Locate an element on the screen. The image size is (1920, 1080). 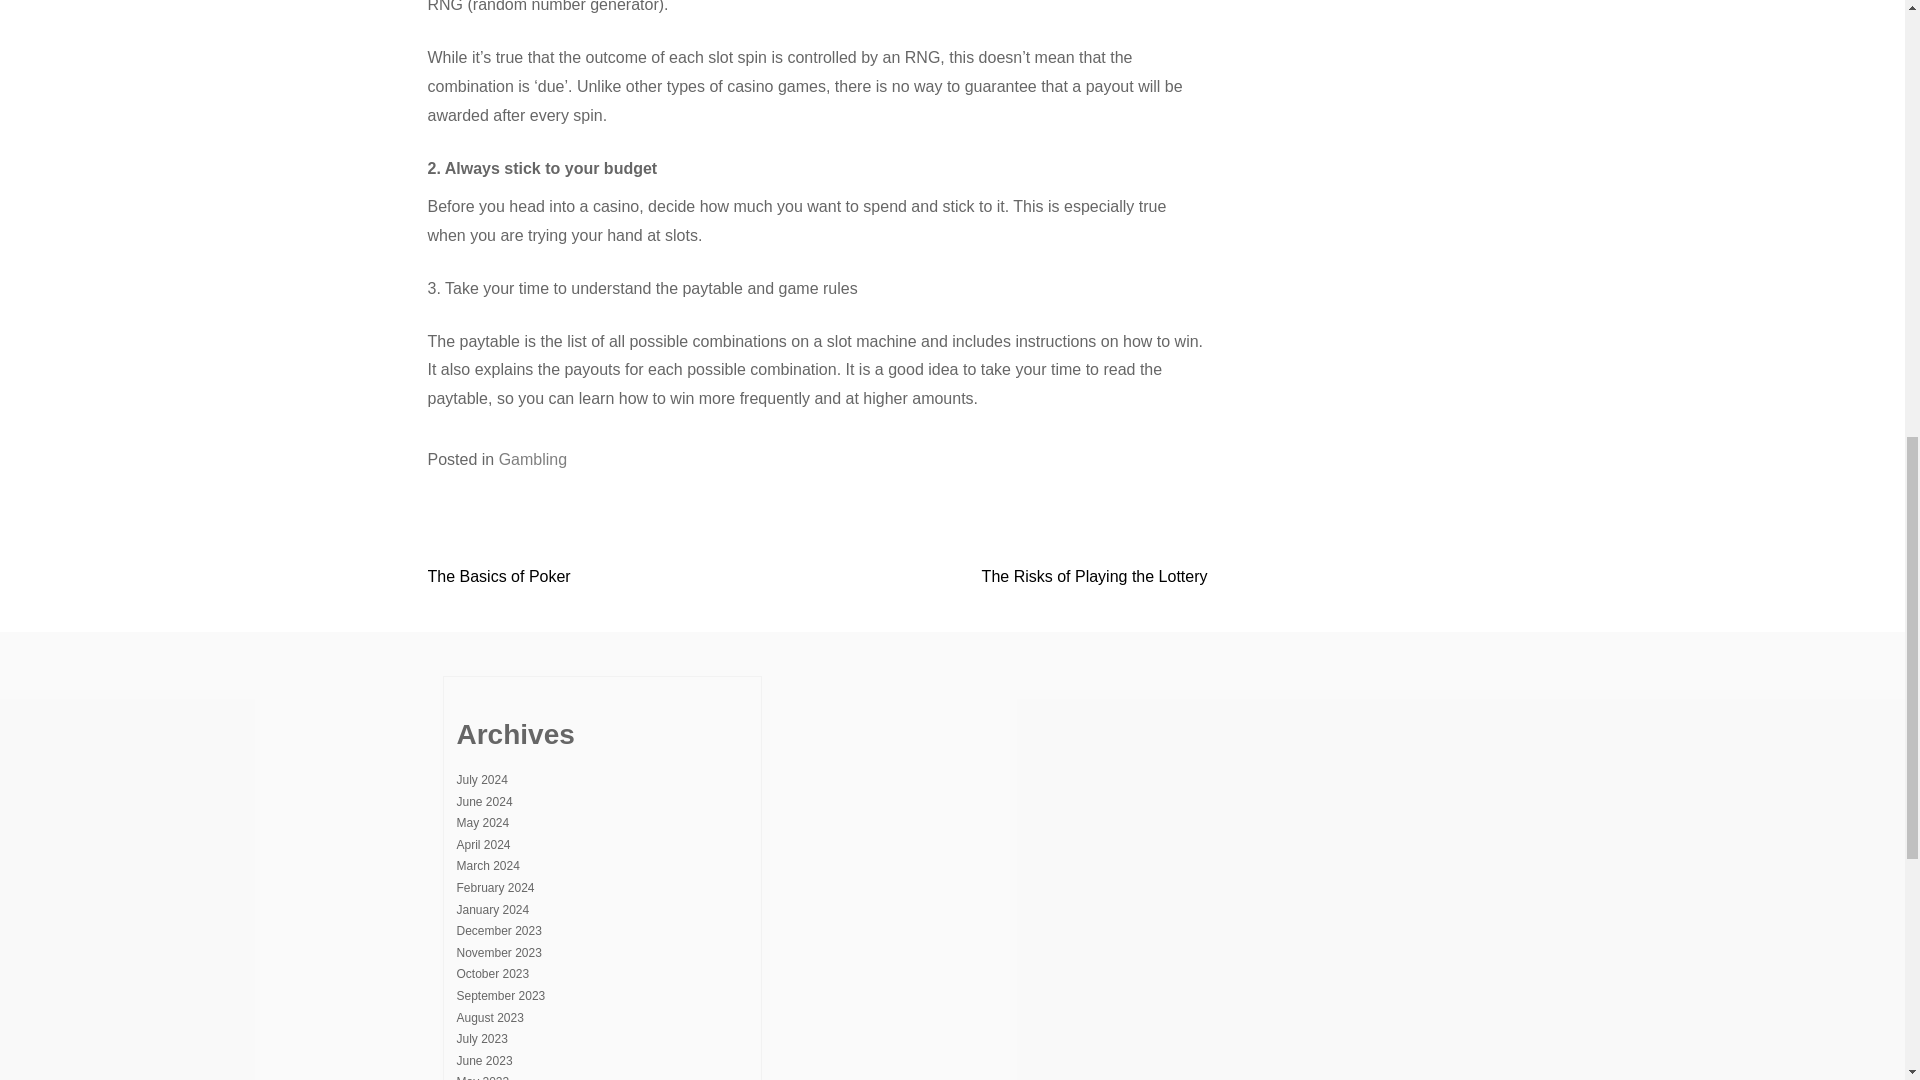
June 2023 is located at coordinates (484, 1061).